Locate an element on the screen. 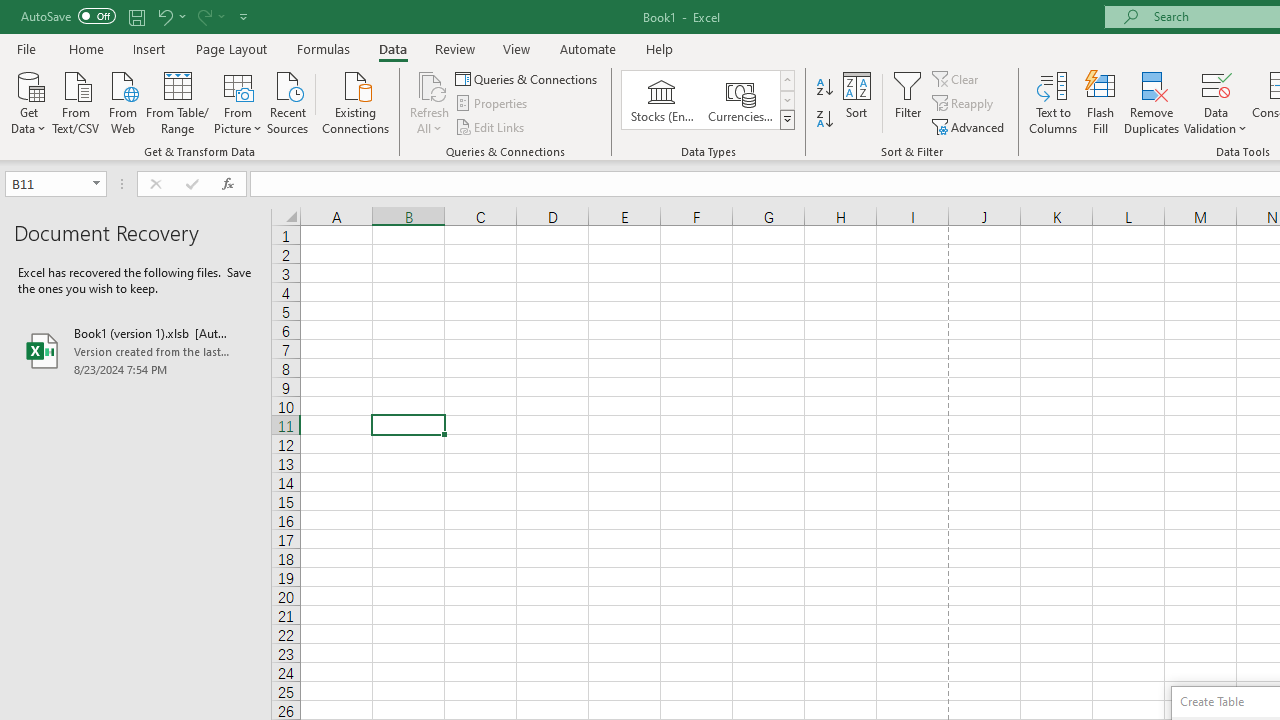  Advanced... is located at coordinates (970, 126).